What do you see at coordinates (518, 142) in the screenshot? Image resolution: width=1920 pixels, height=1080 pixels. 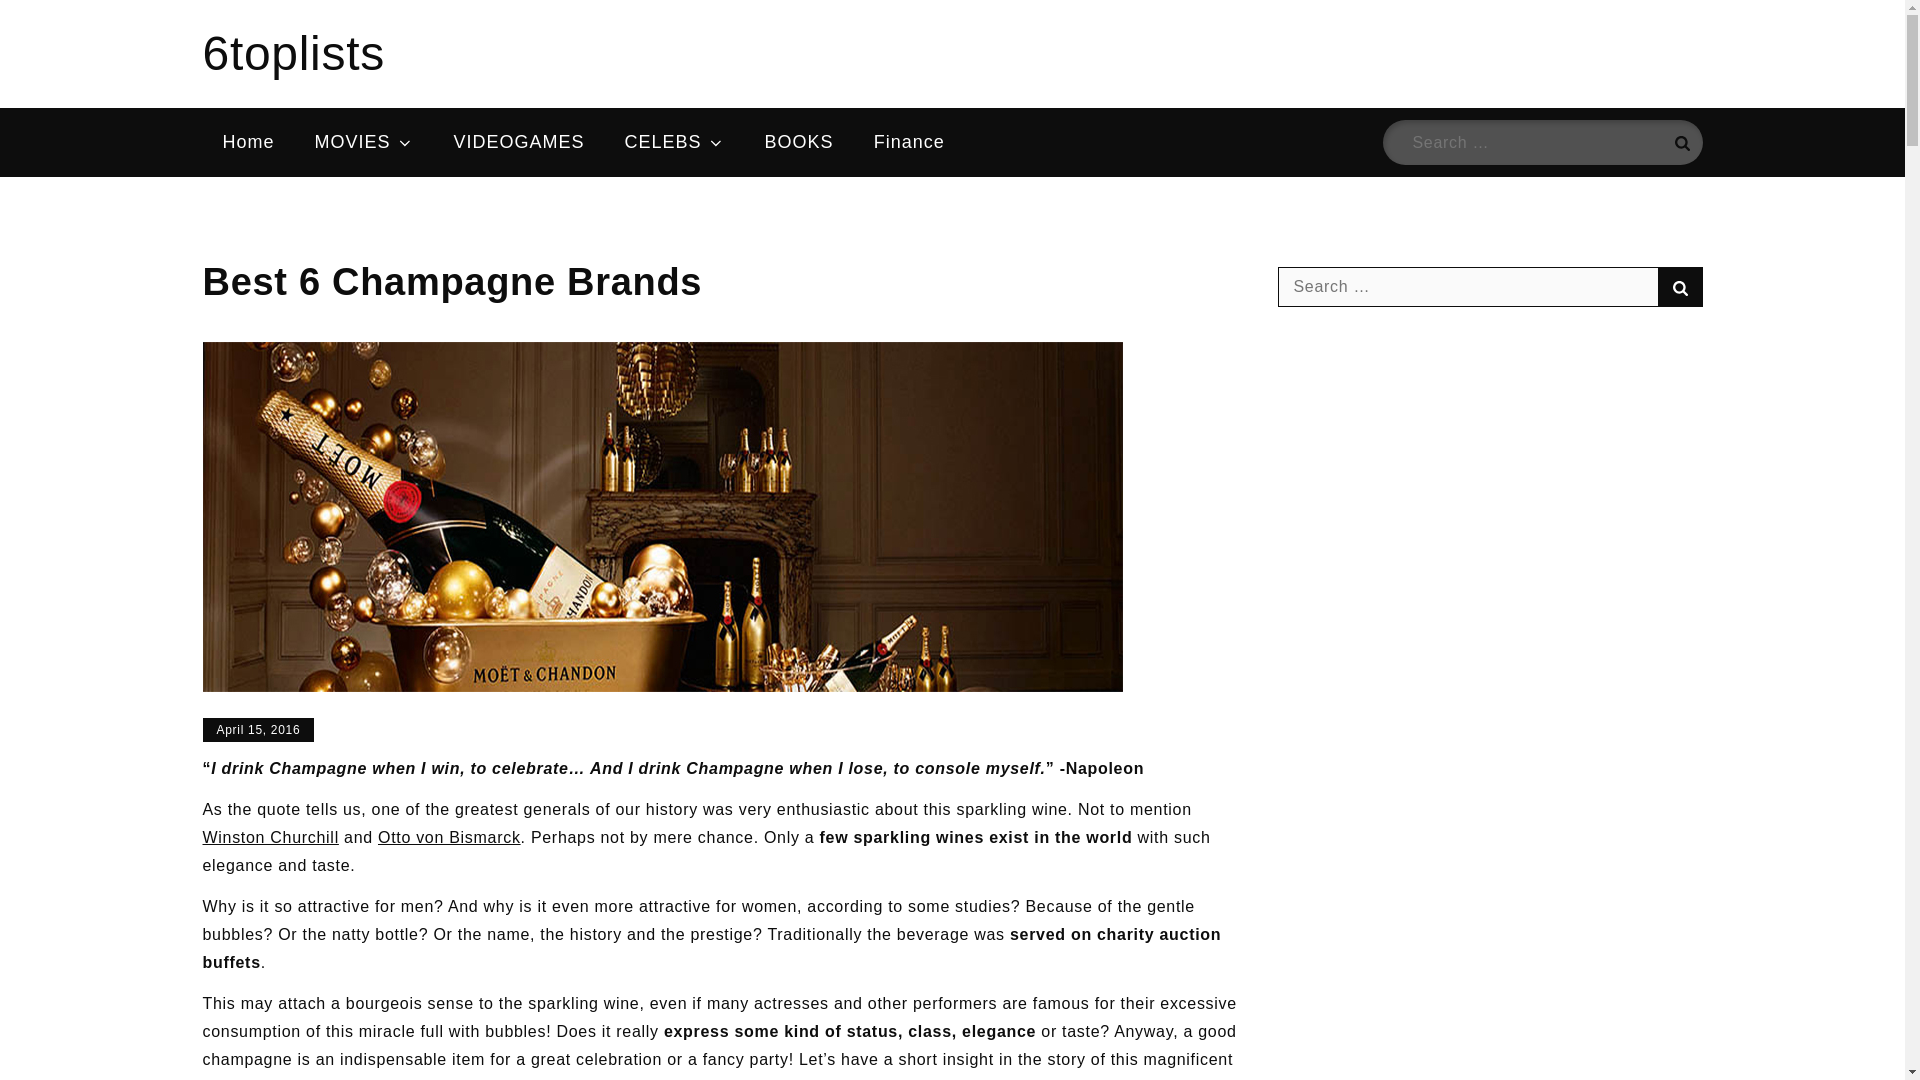 I see `VIDEOGAMES` at bounding box center [518, 142].